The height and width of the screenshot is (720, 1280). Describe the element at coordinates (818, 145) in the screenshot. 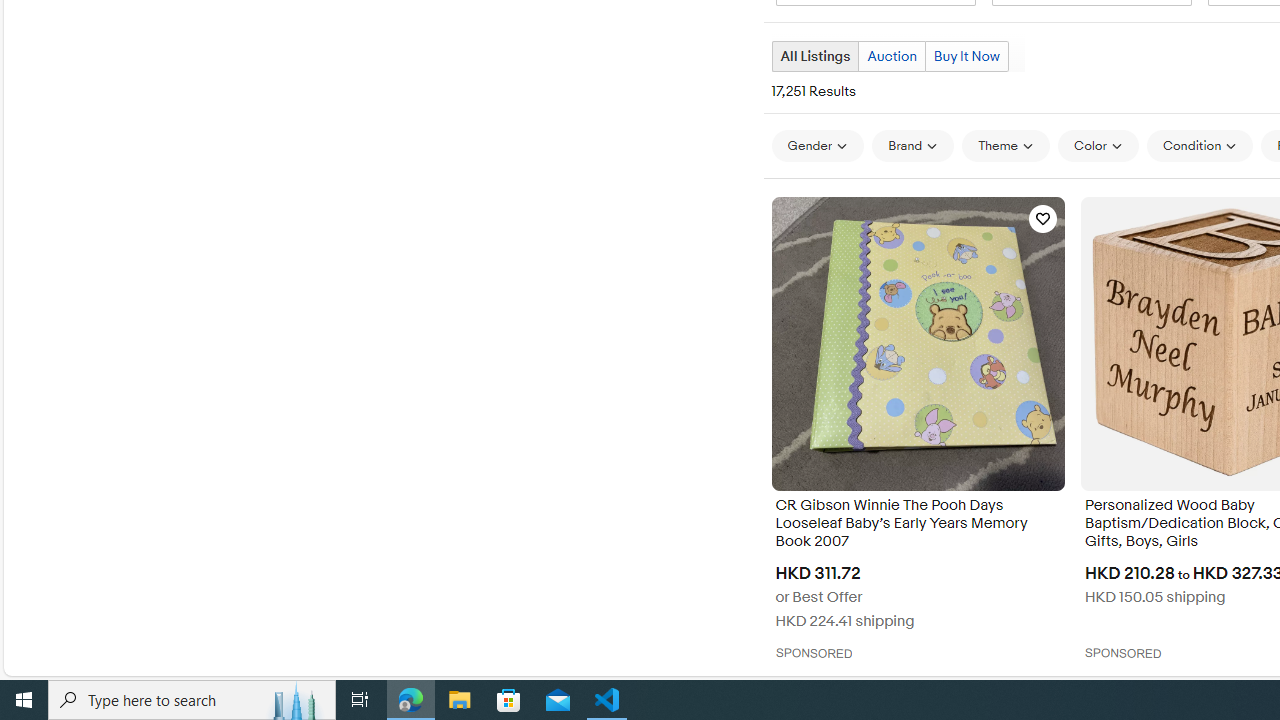

I see `Gender` at that location.